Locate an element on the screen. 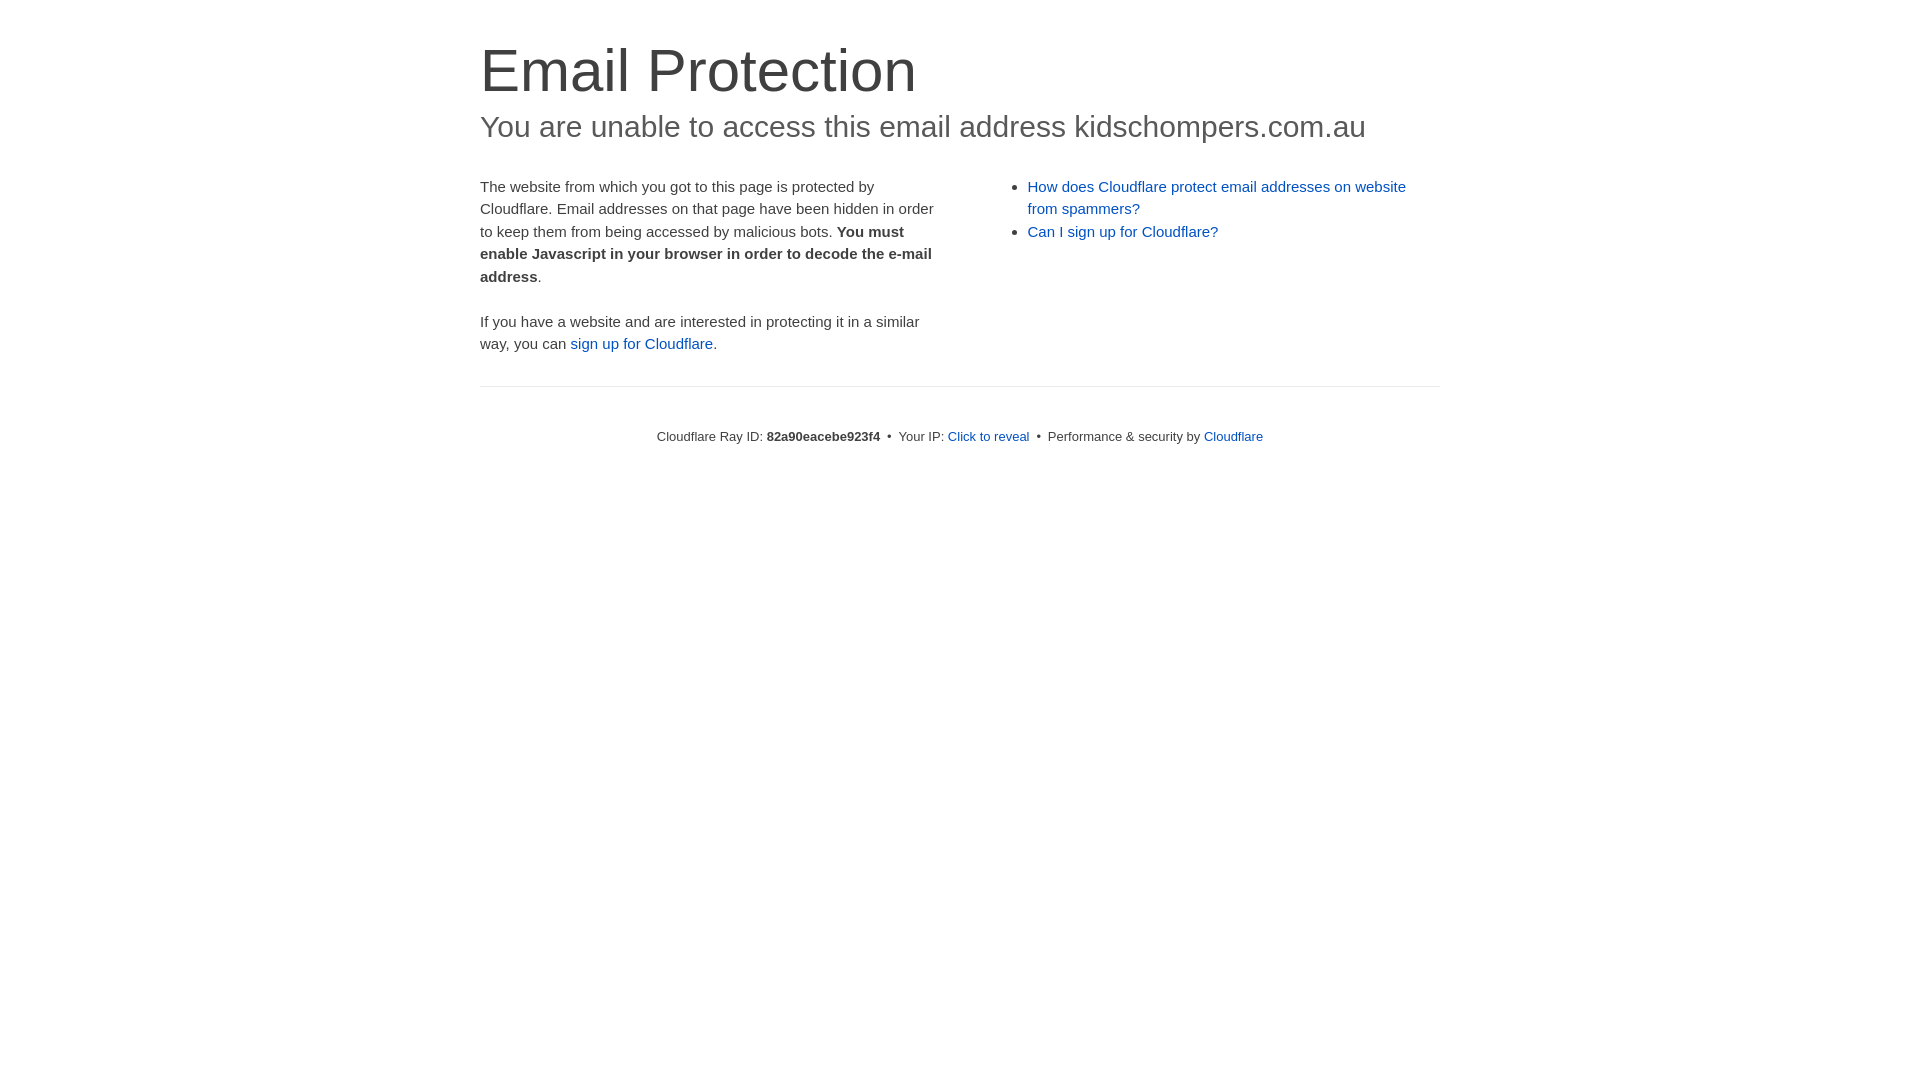 The image size is (1920, 1080). Click to reveal is located at coordinates (989, 436).